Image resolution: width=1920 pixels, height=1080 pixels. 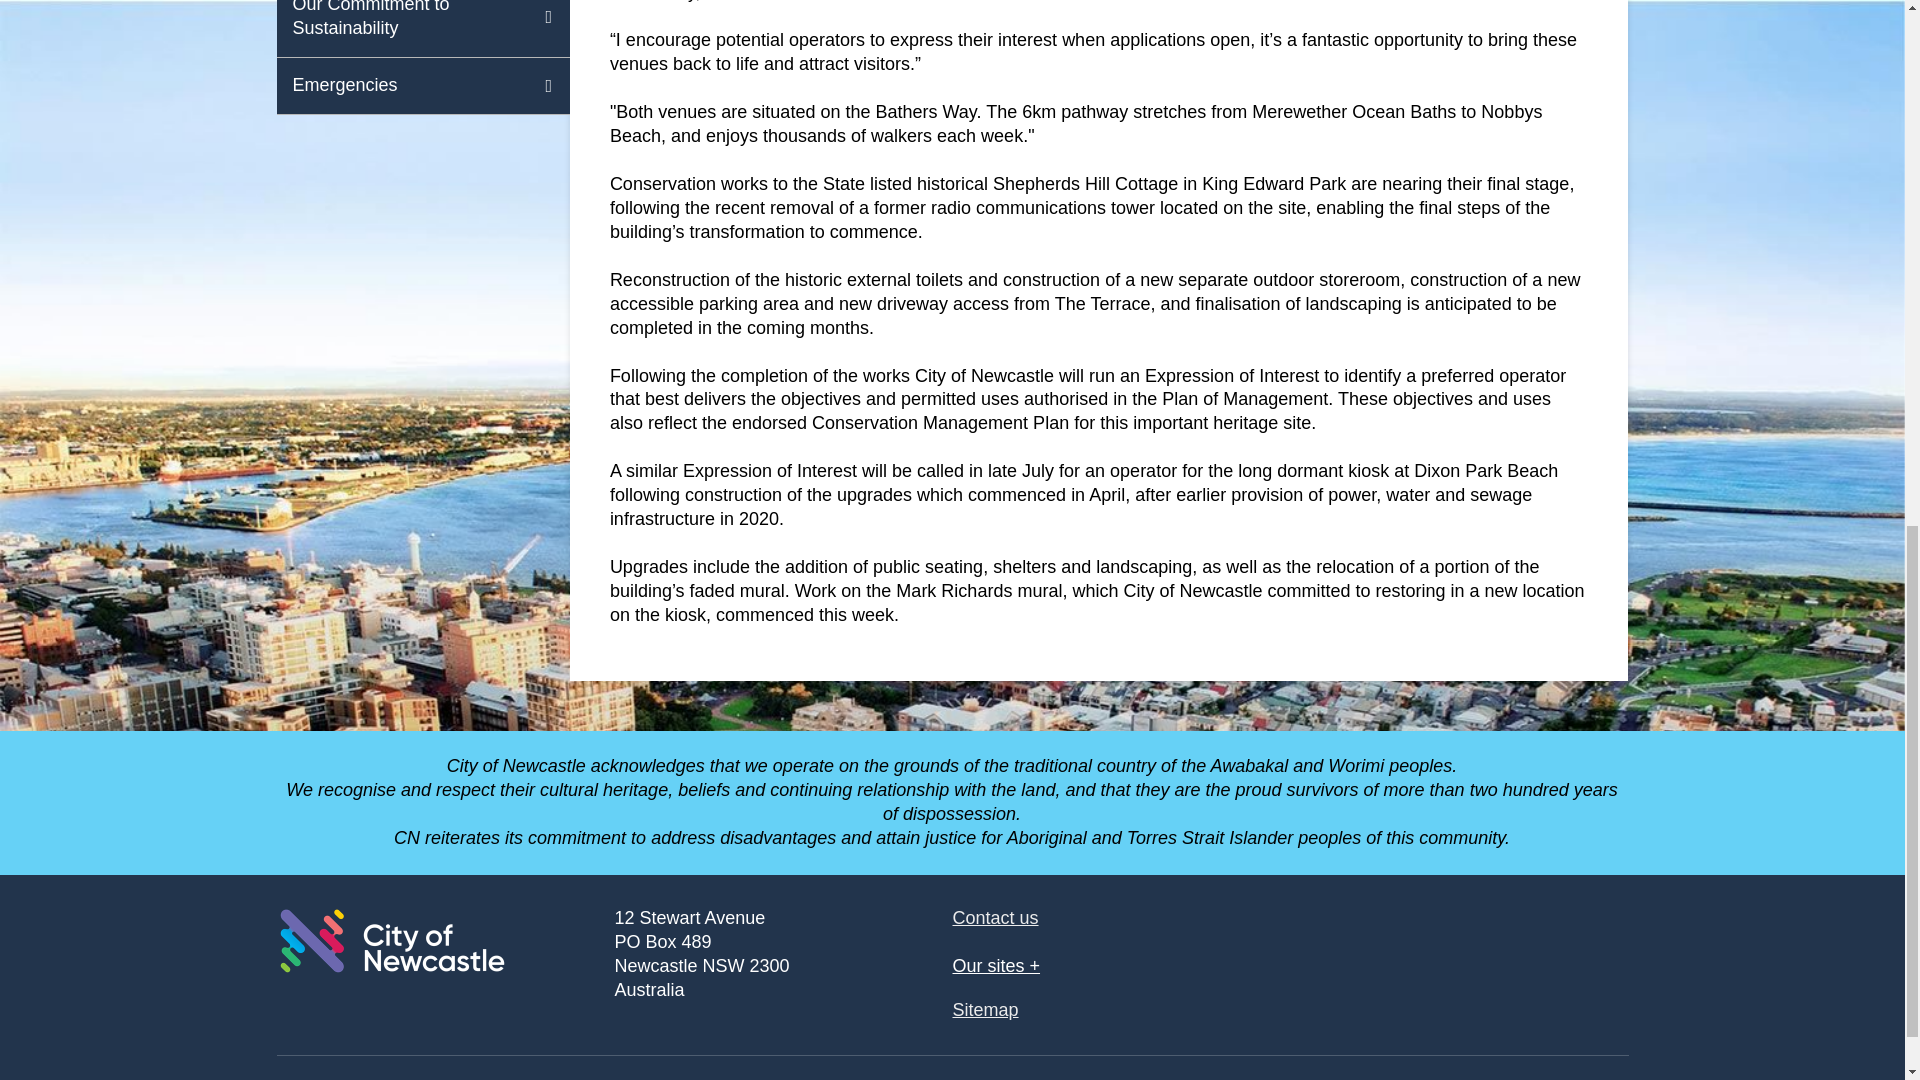 What do you see at coordinates (391, 941) in the screenshot?
I see `City of Newcastle` at bounding box center [391, 941].